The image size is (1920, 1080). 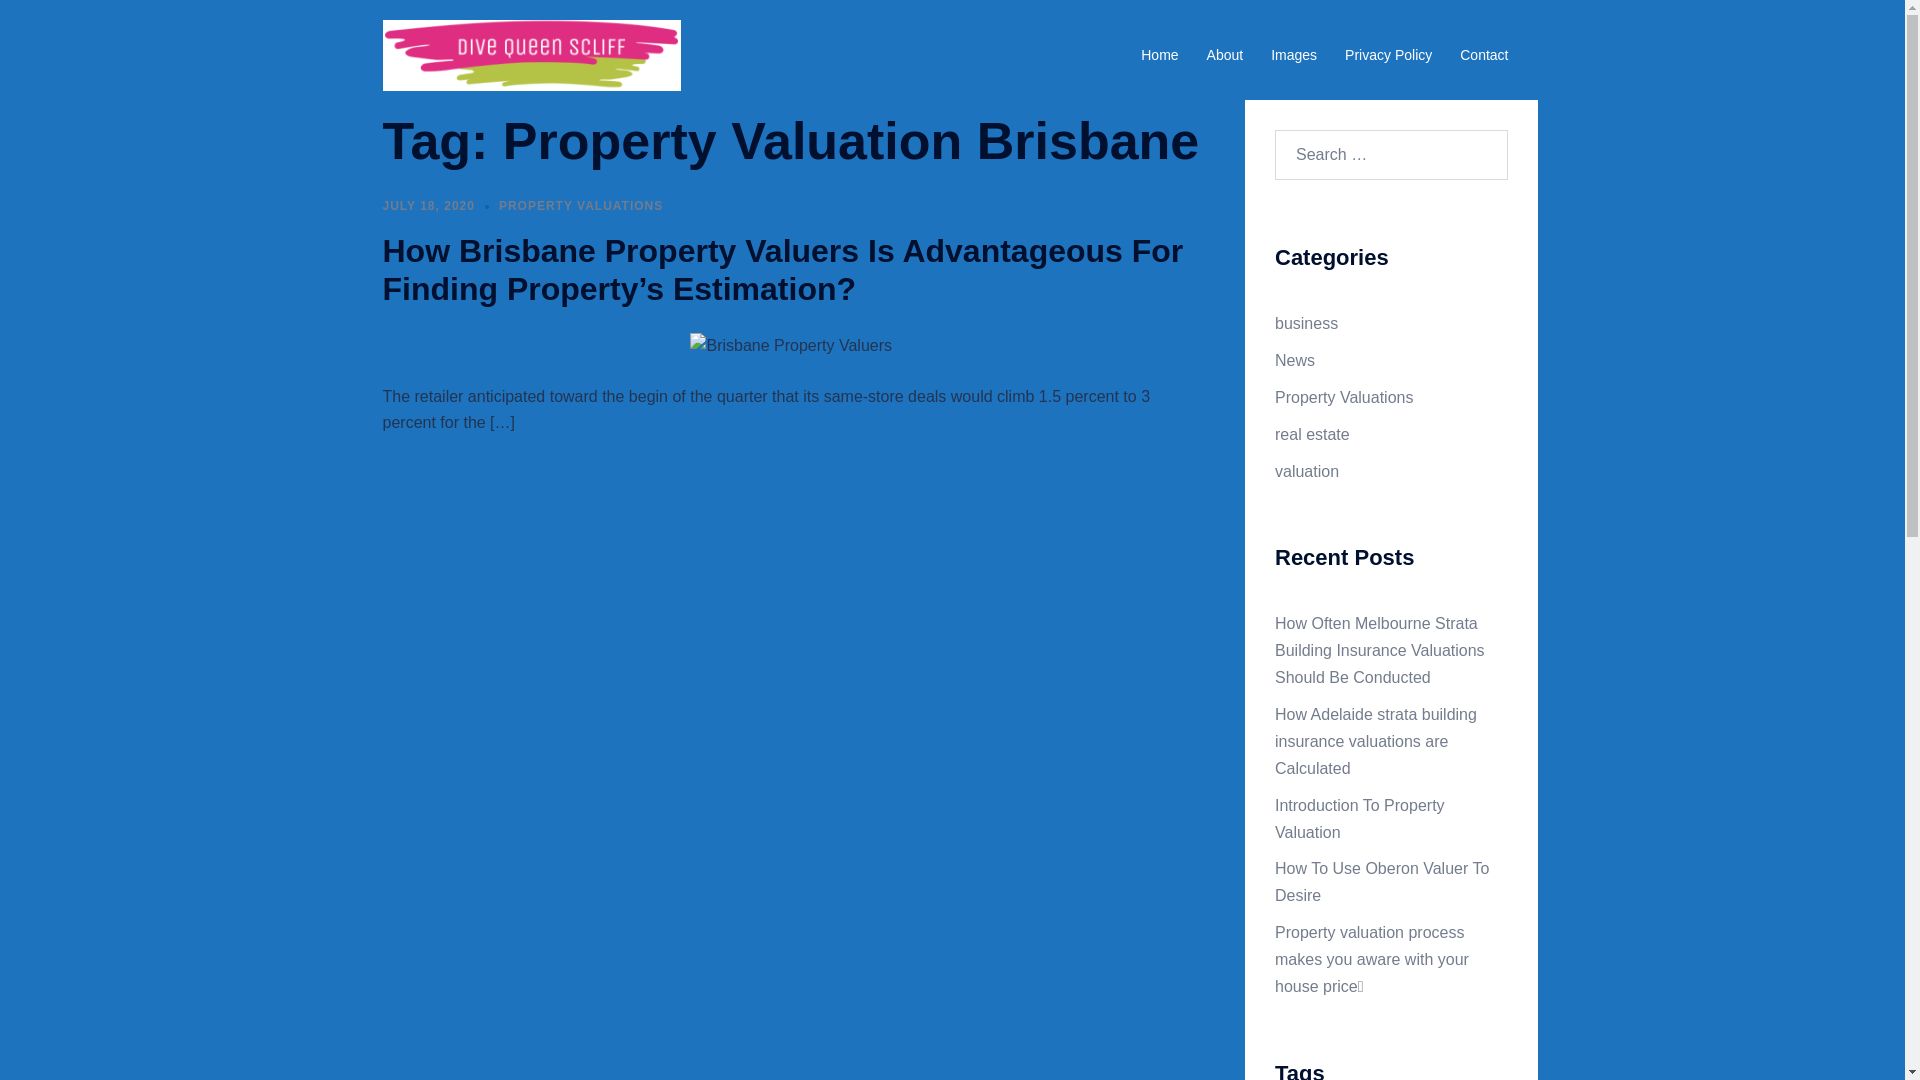 I want to click on Search, so click(x=65, y=25).